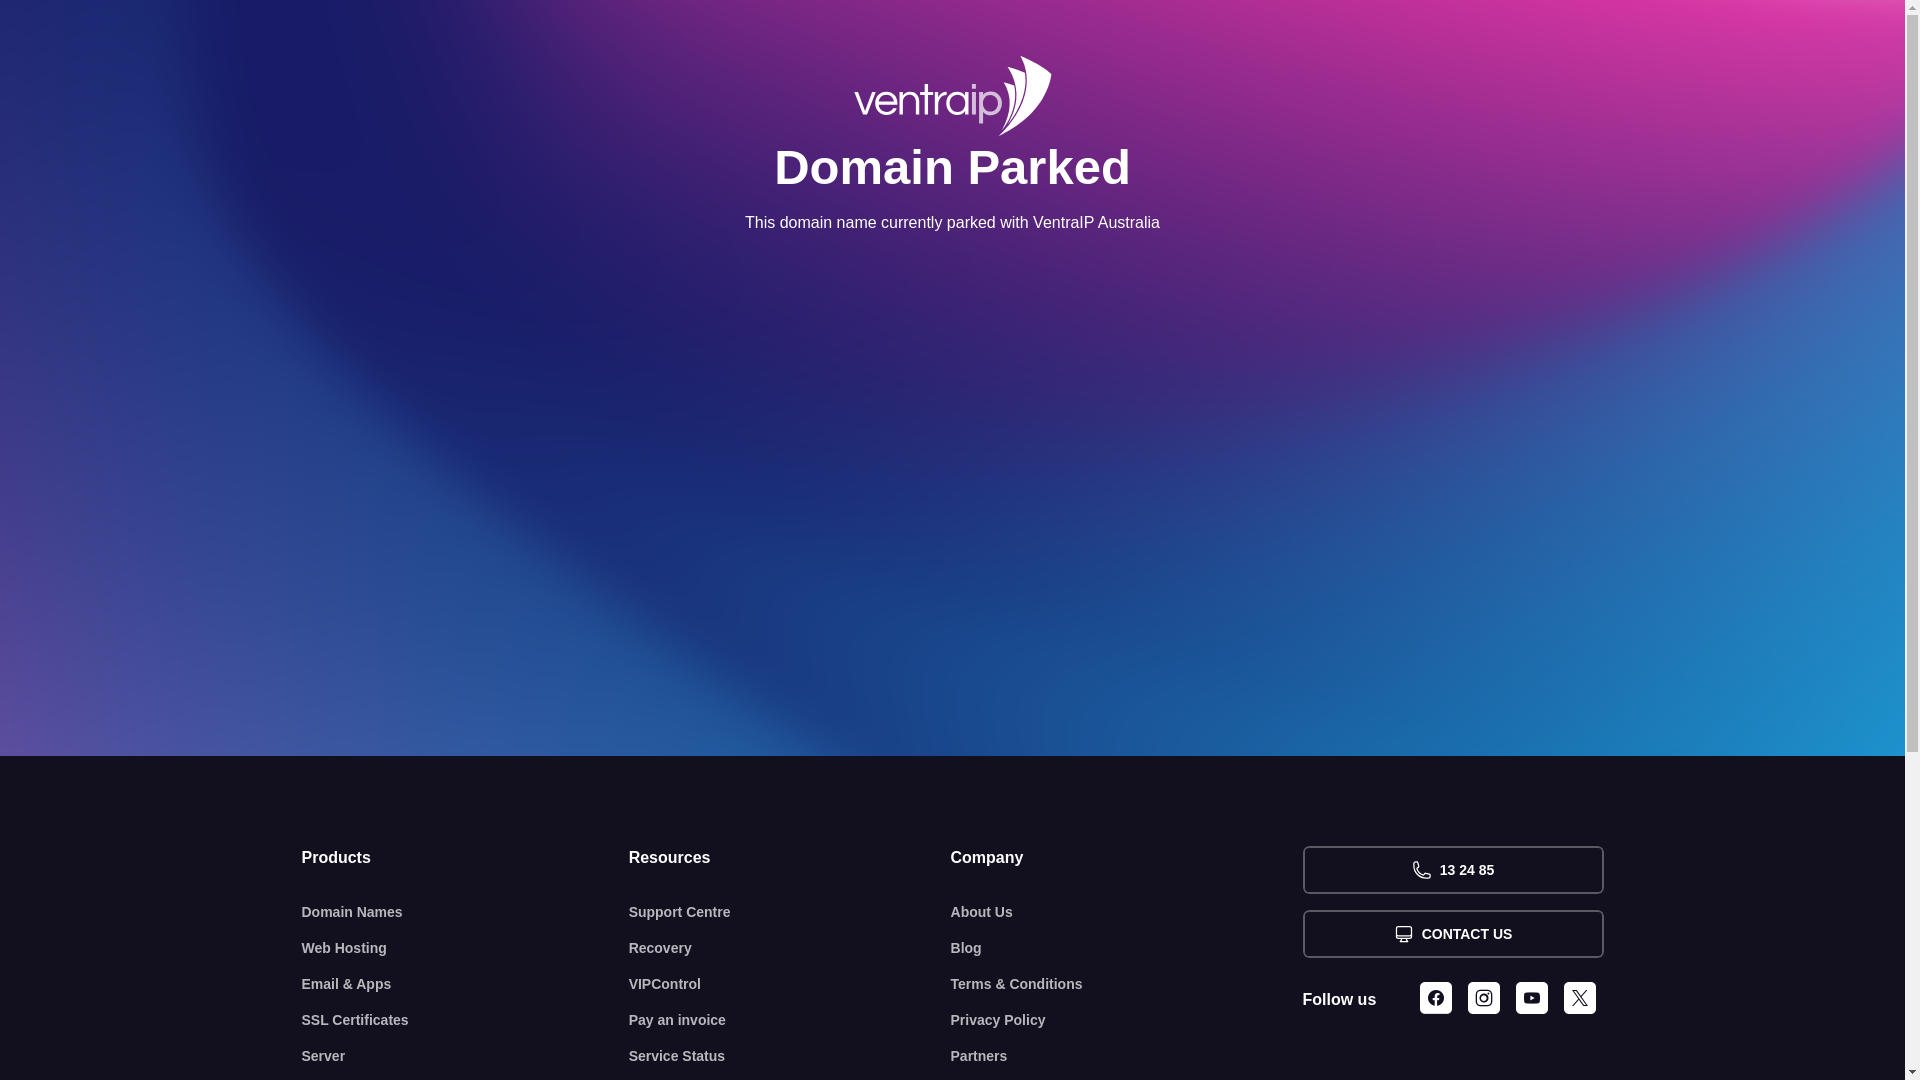 Image resolution: width=1920 pixels, height=1080 pixels. Describe the element at coordinates (466, 1020) in the screenshot. I see `SSL Certificates` at that location.